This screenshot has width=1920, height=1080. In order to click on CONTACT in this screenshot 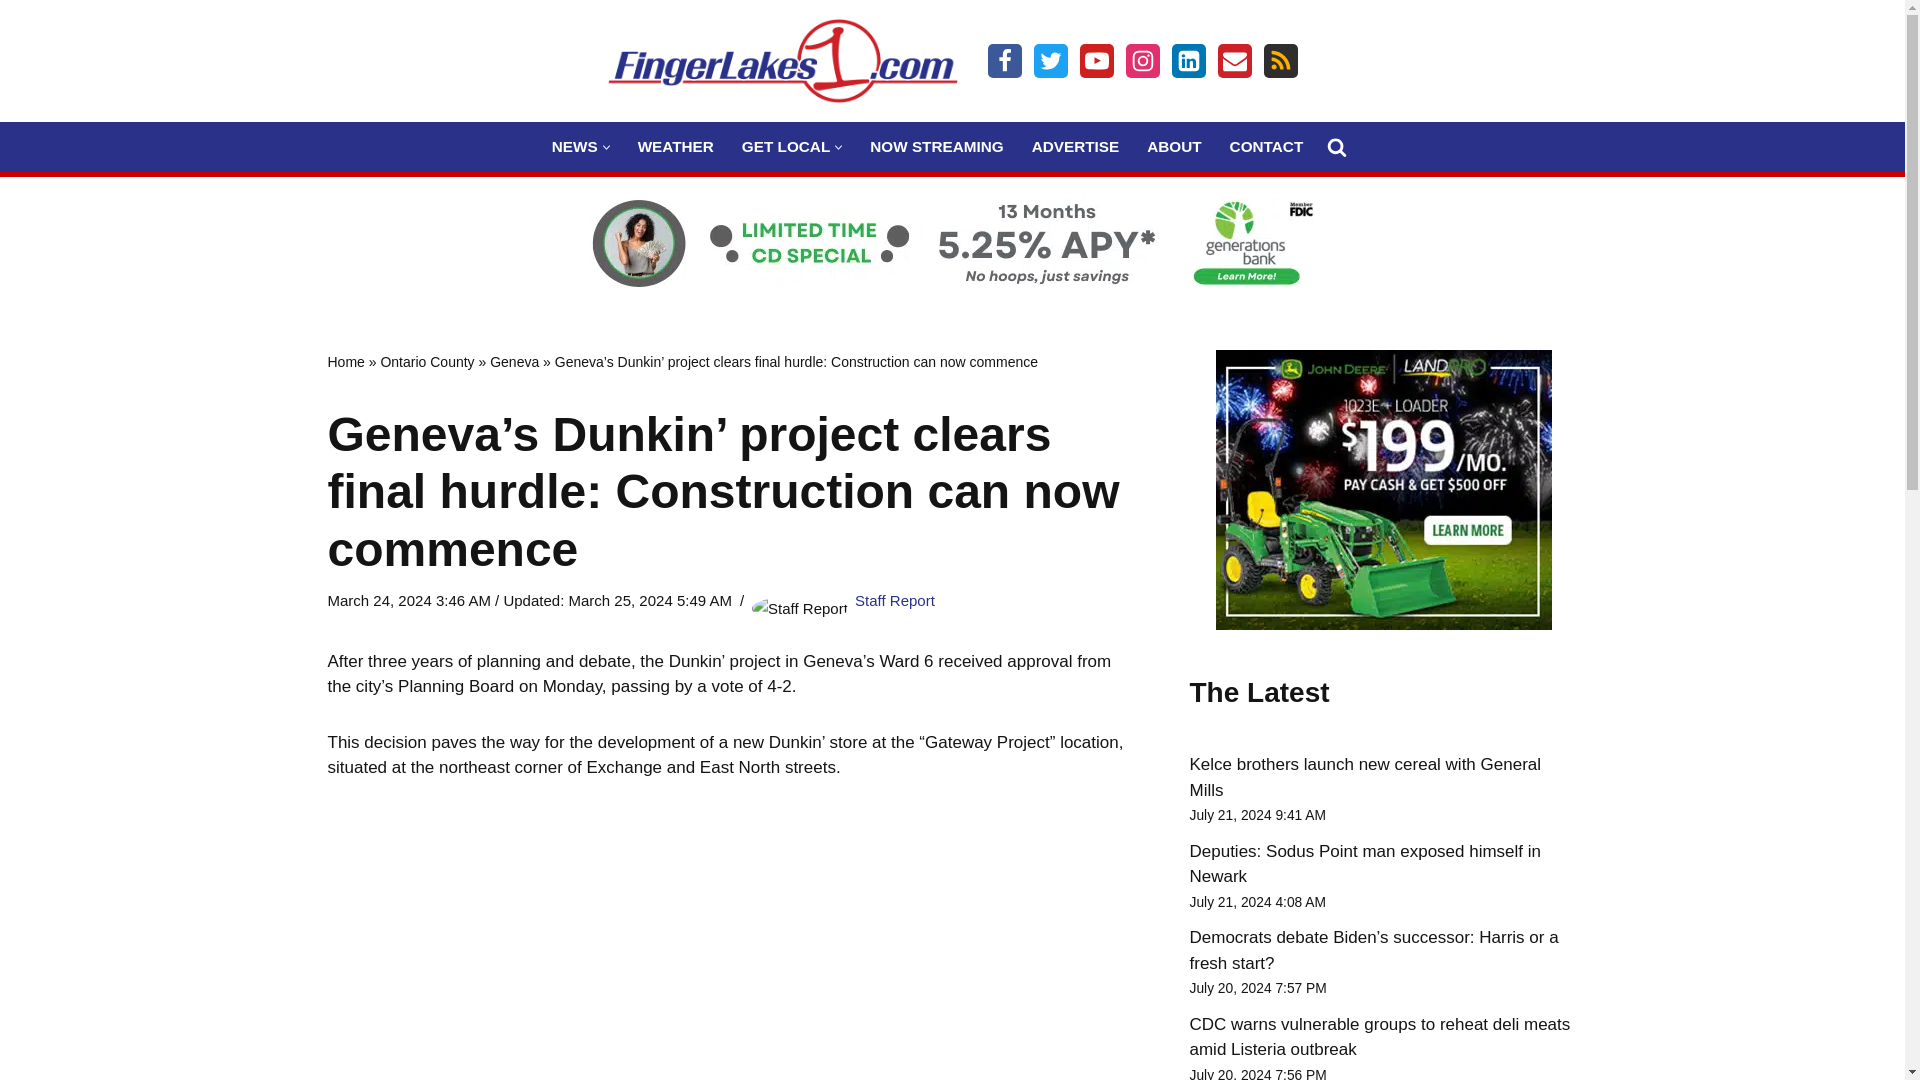, I will do `click(1266, 146)`.